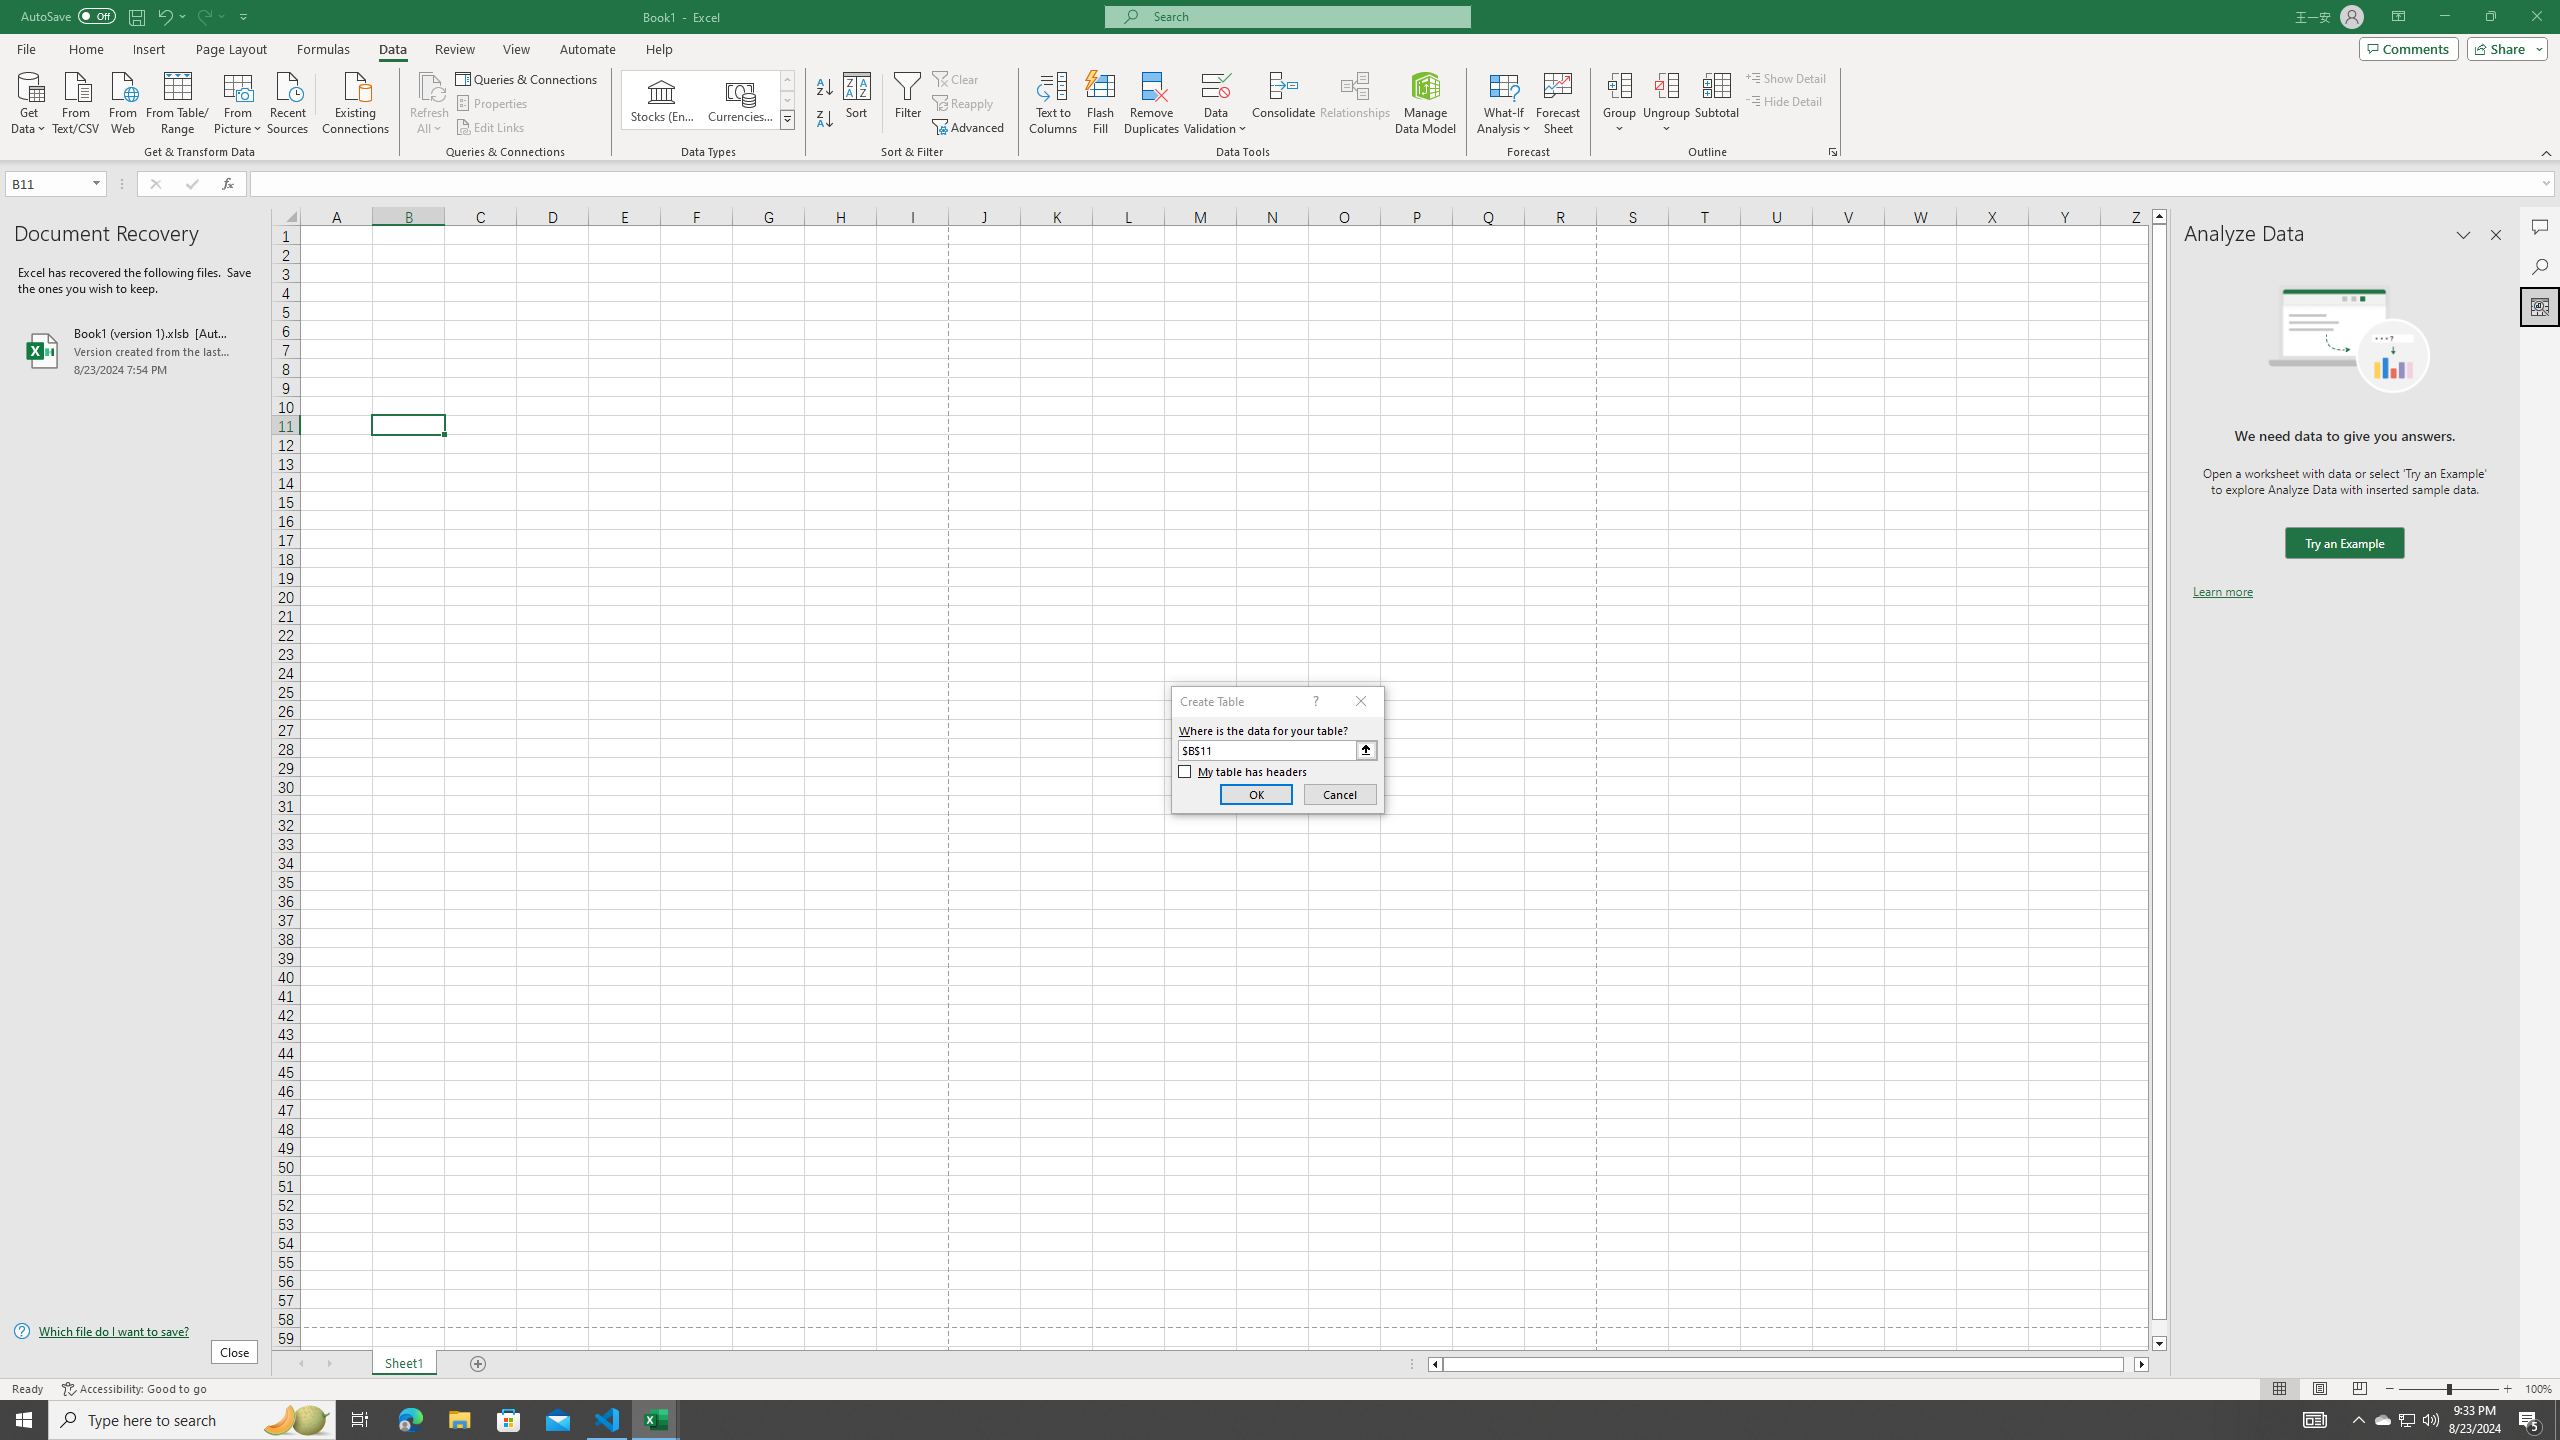 This screenshot has width=2560, height=1440. I want to click on Get Data, so click(29, 101).